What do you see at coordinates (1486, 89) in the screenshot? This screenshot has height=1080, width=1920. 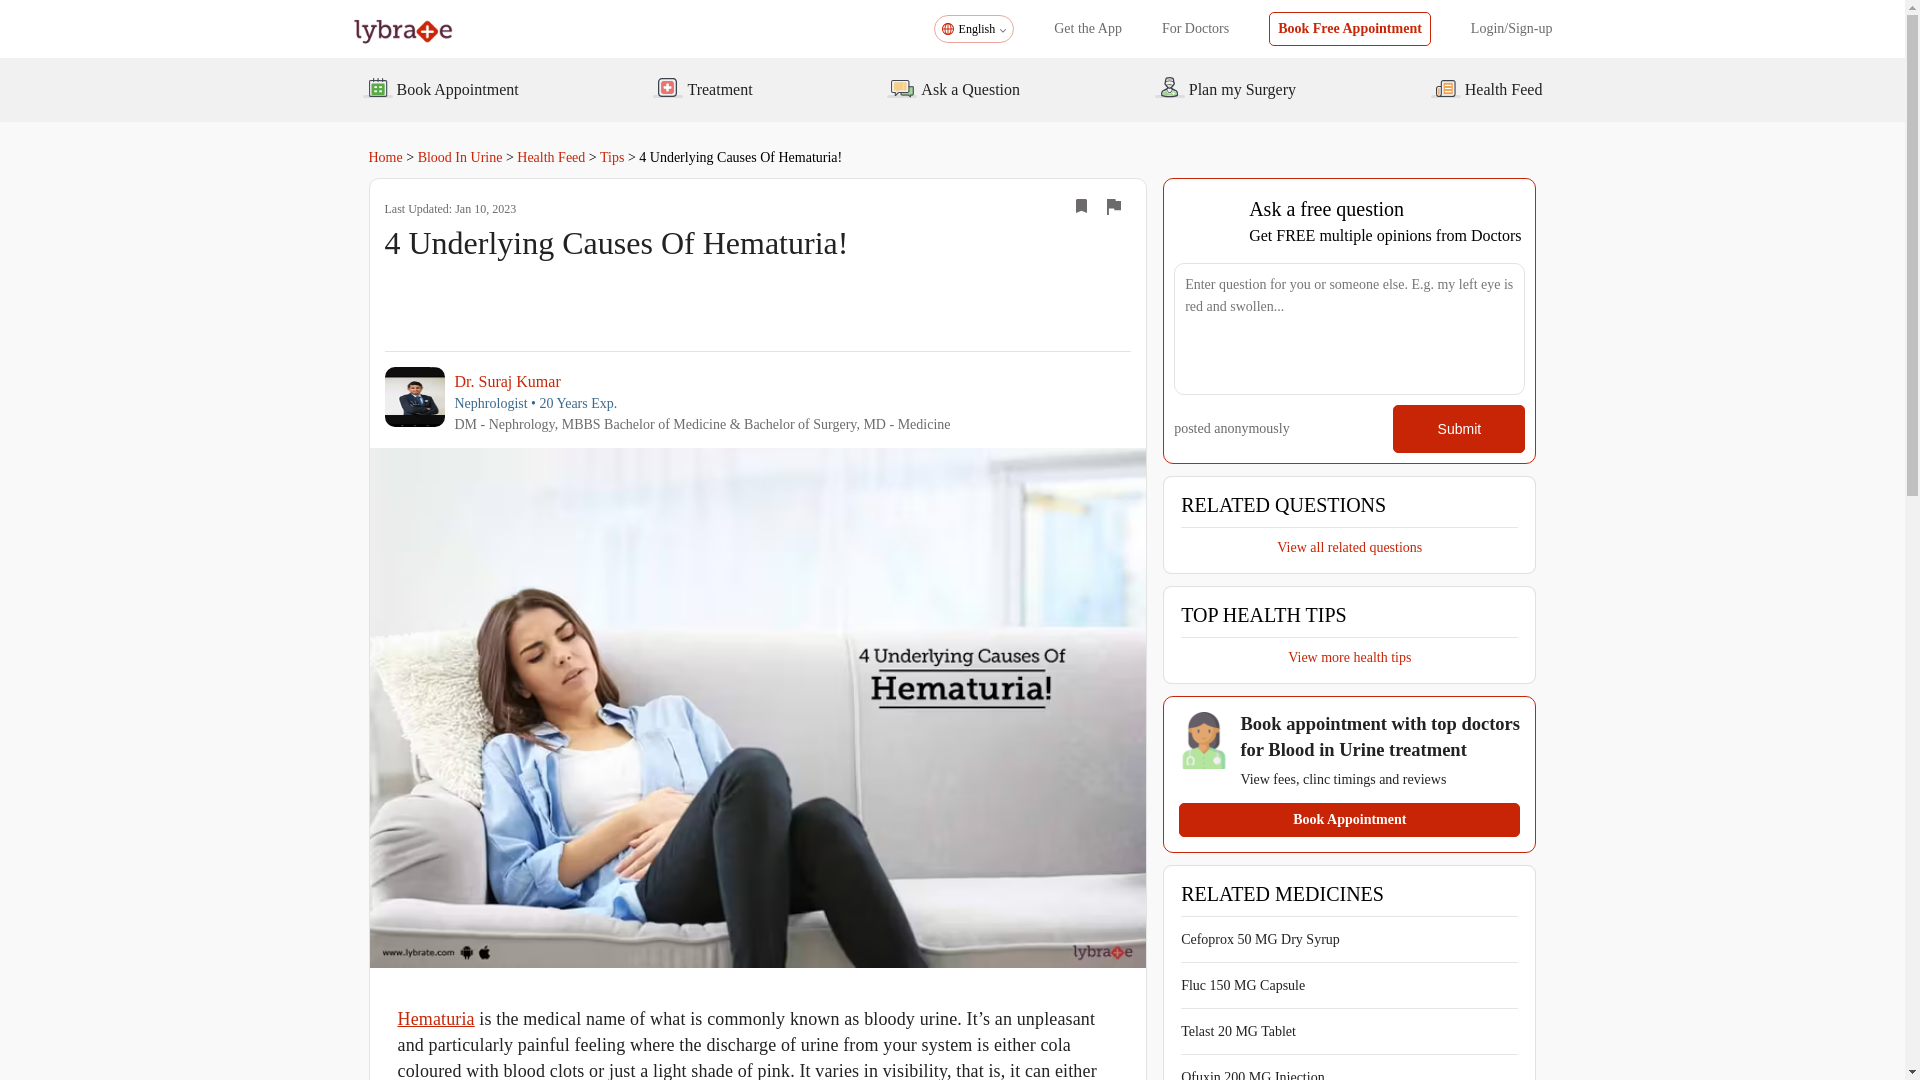 I see `Health Feed` at bounding box center [1486, 89].